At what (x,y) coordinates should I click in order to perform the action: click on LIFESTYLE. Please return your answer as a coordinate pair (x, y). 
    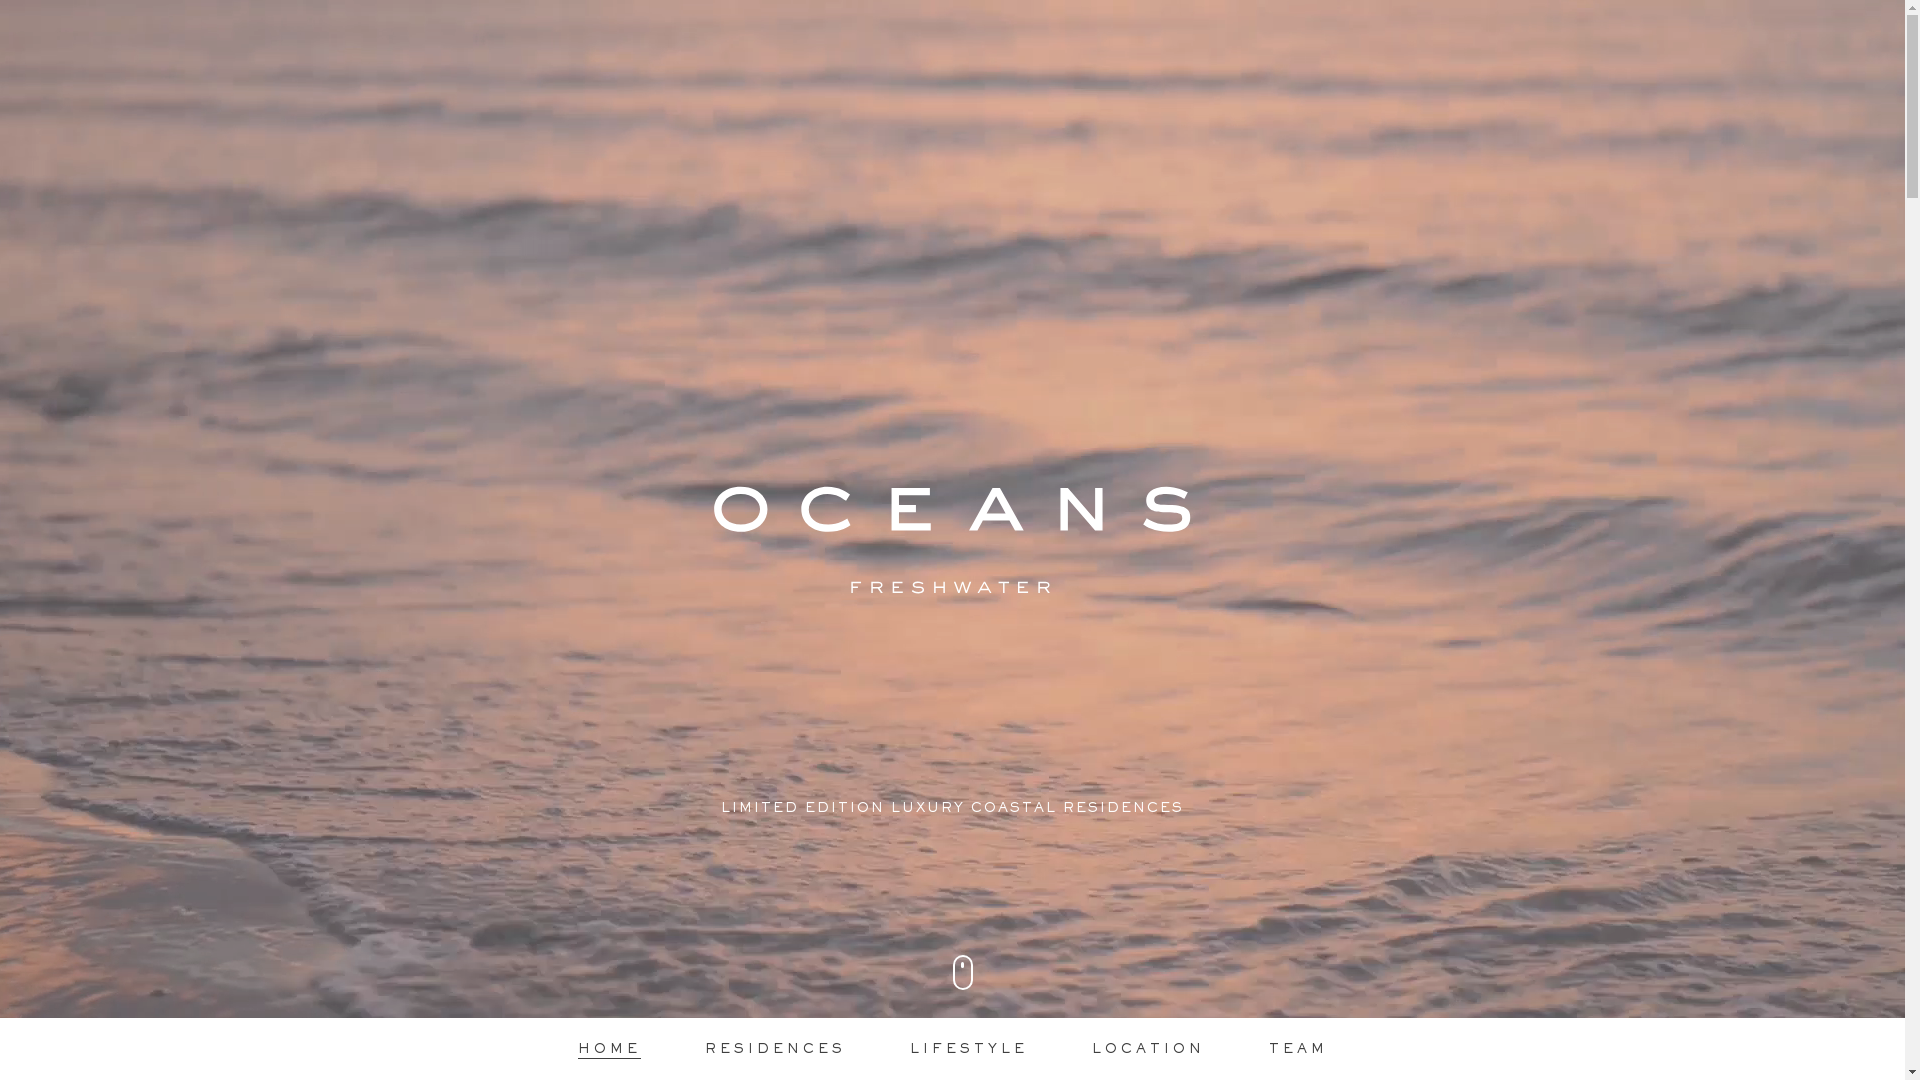
    Looking at the image, I should click on (969, 1050).